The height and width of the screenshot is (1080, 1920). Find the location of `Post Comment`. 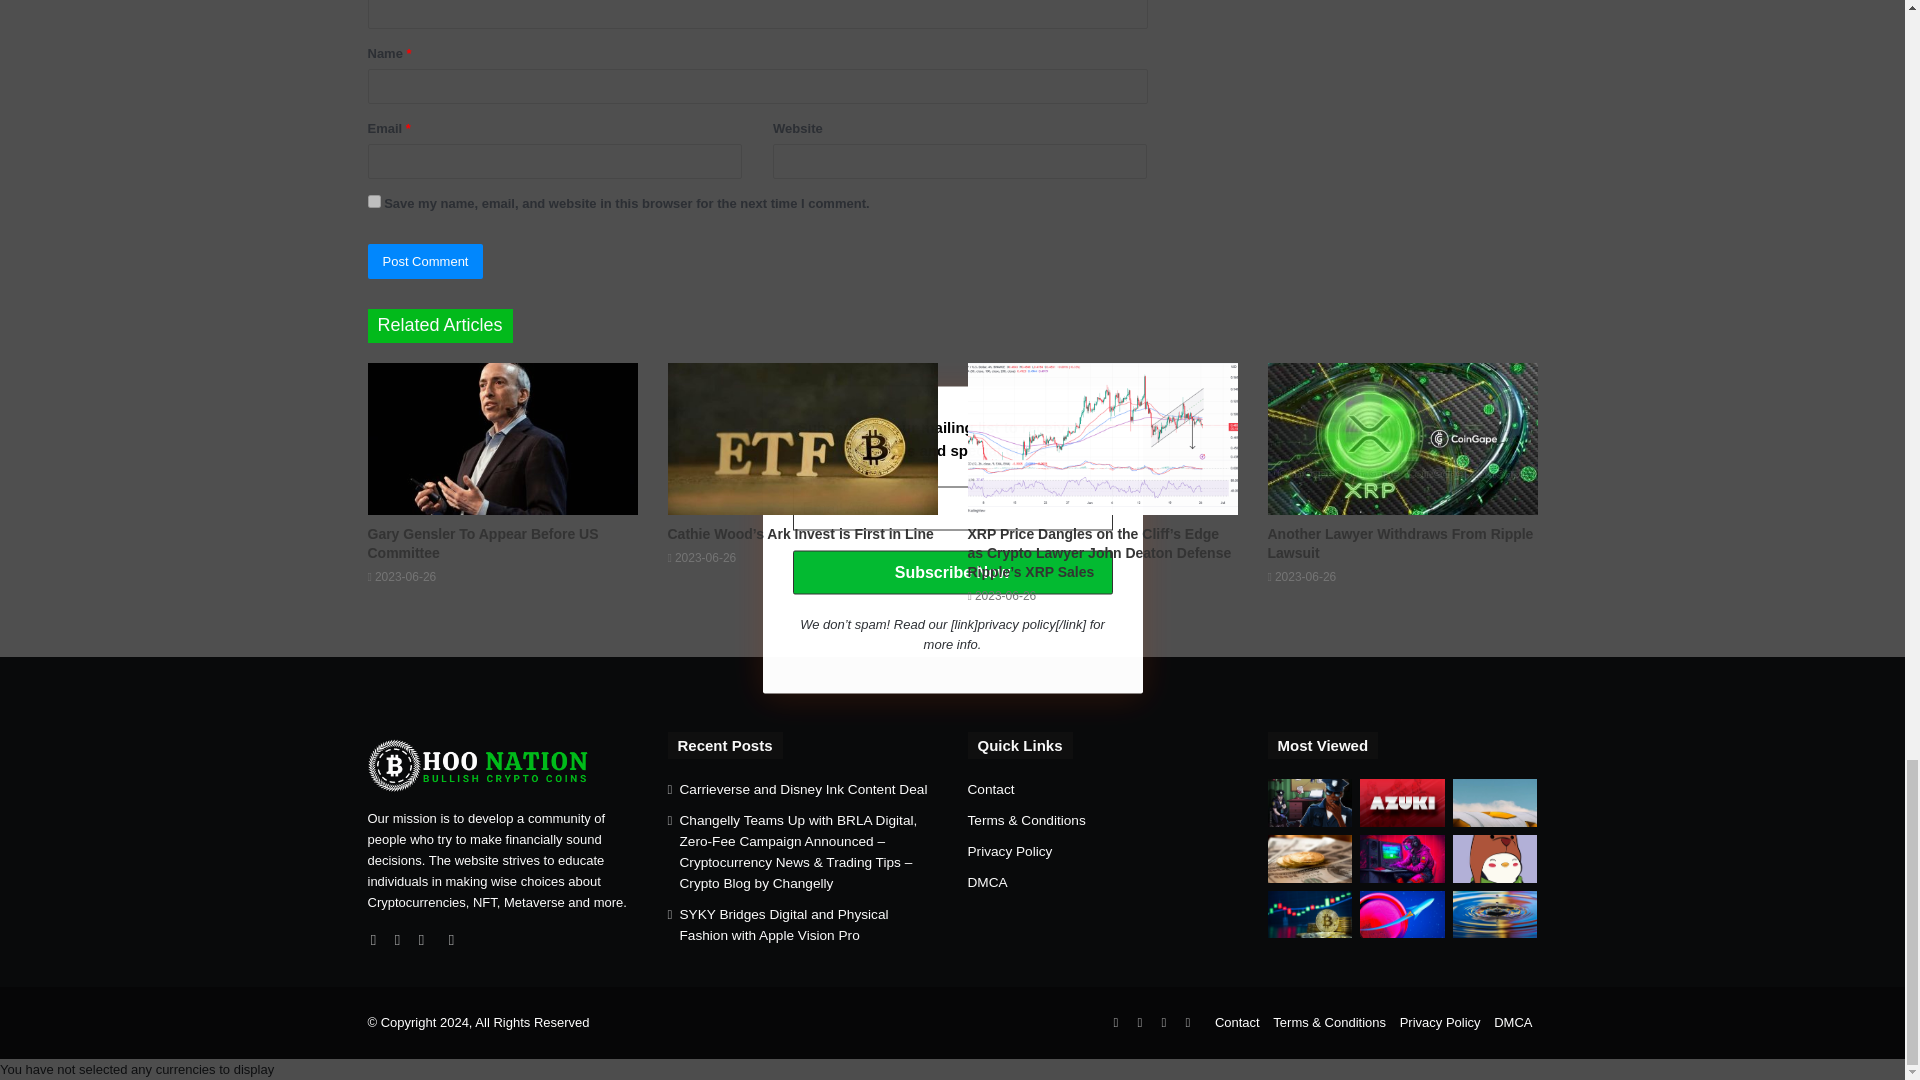

Post Comment is located at coordinates (426, 261).